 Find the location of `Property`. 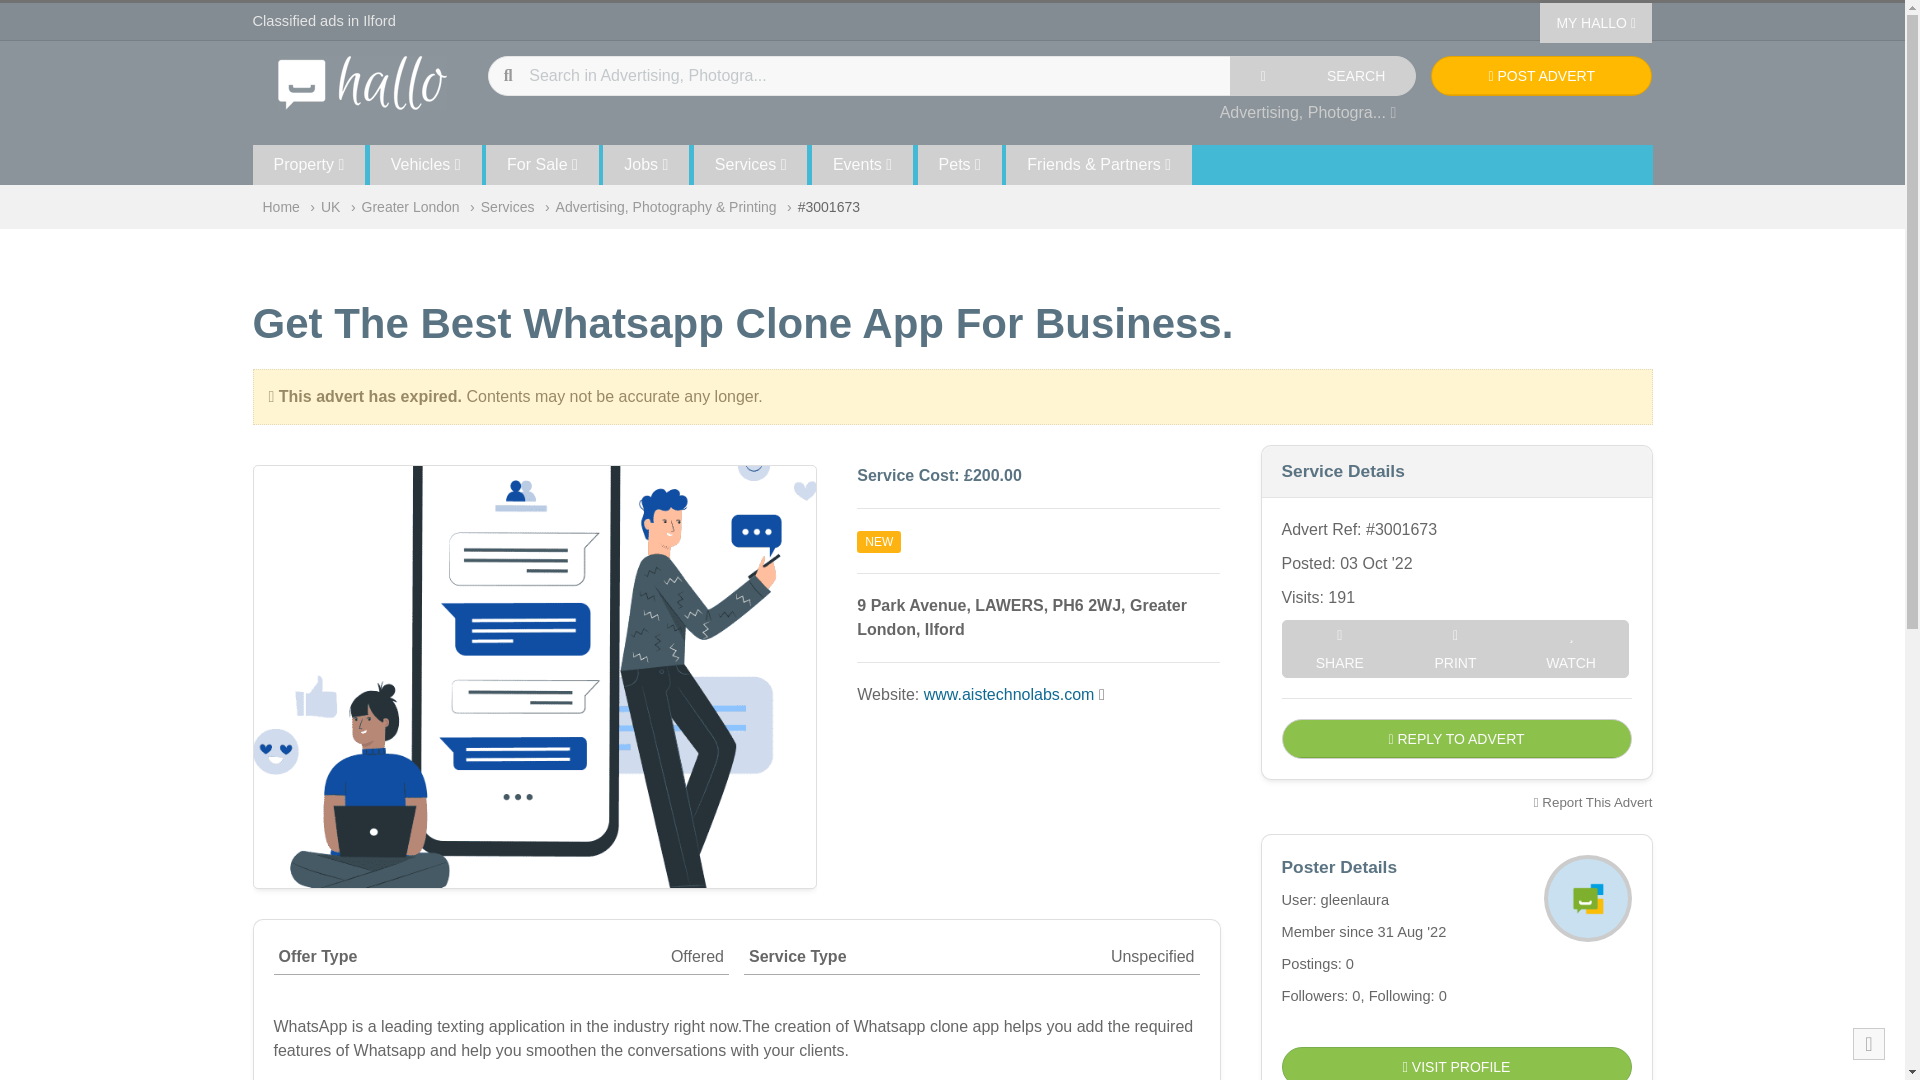

Property is located at coordinates (308, 164).